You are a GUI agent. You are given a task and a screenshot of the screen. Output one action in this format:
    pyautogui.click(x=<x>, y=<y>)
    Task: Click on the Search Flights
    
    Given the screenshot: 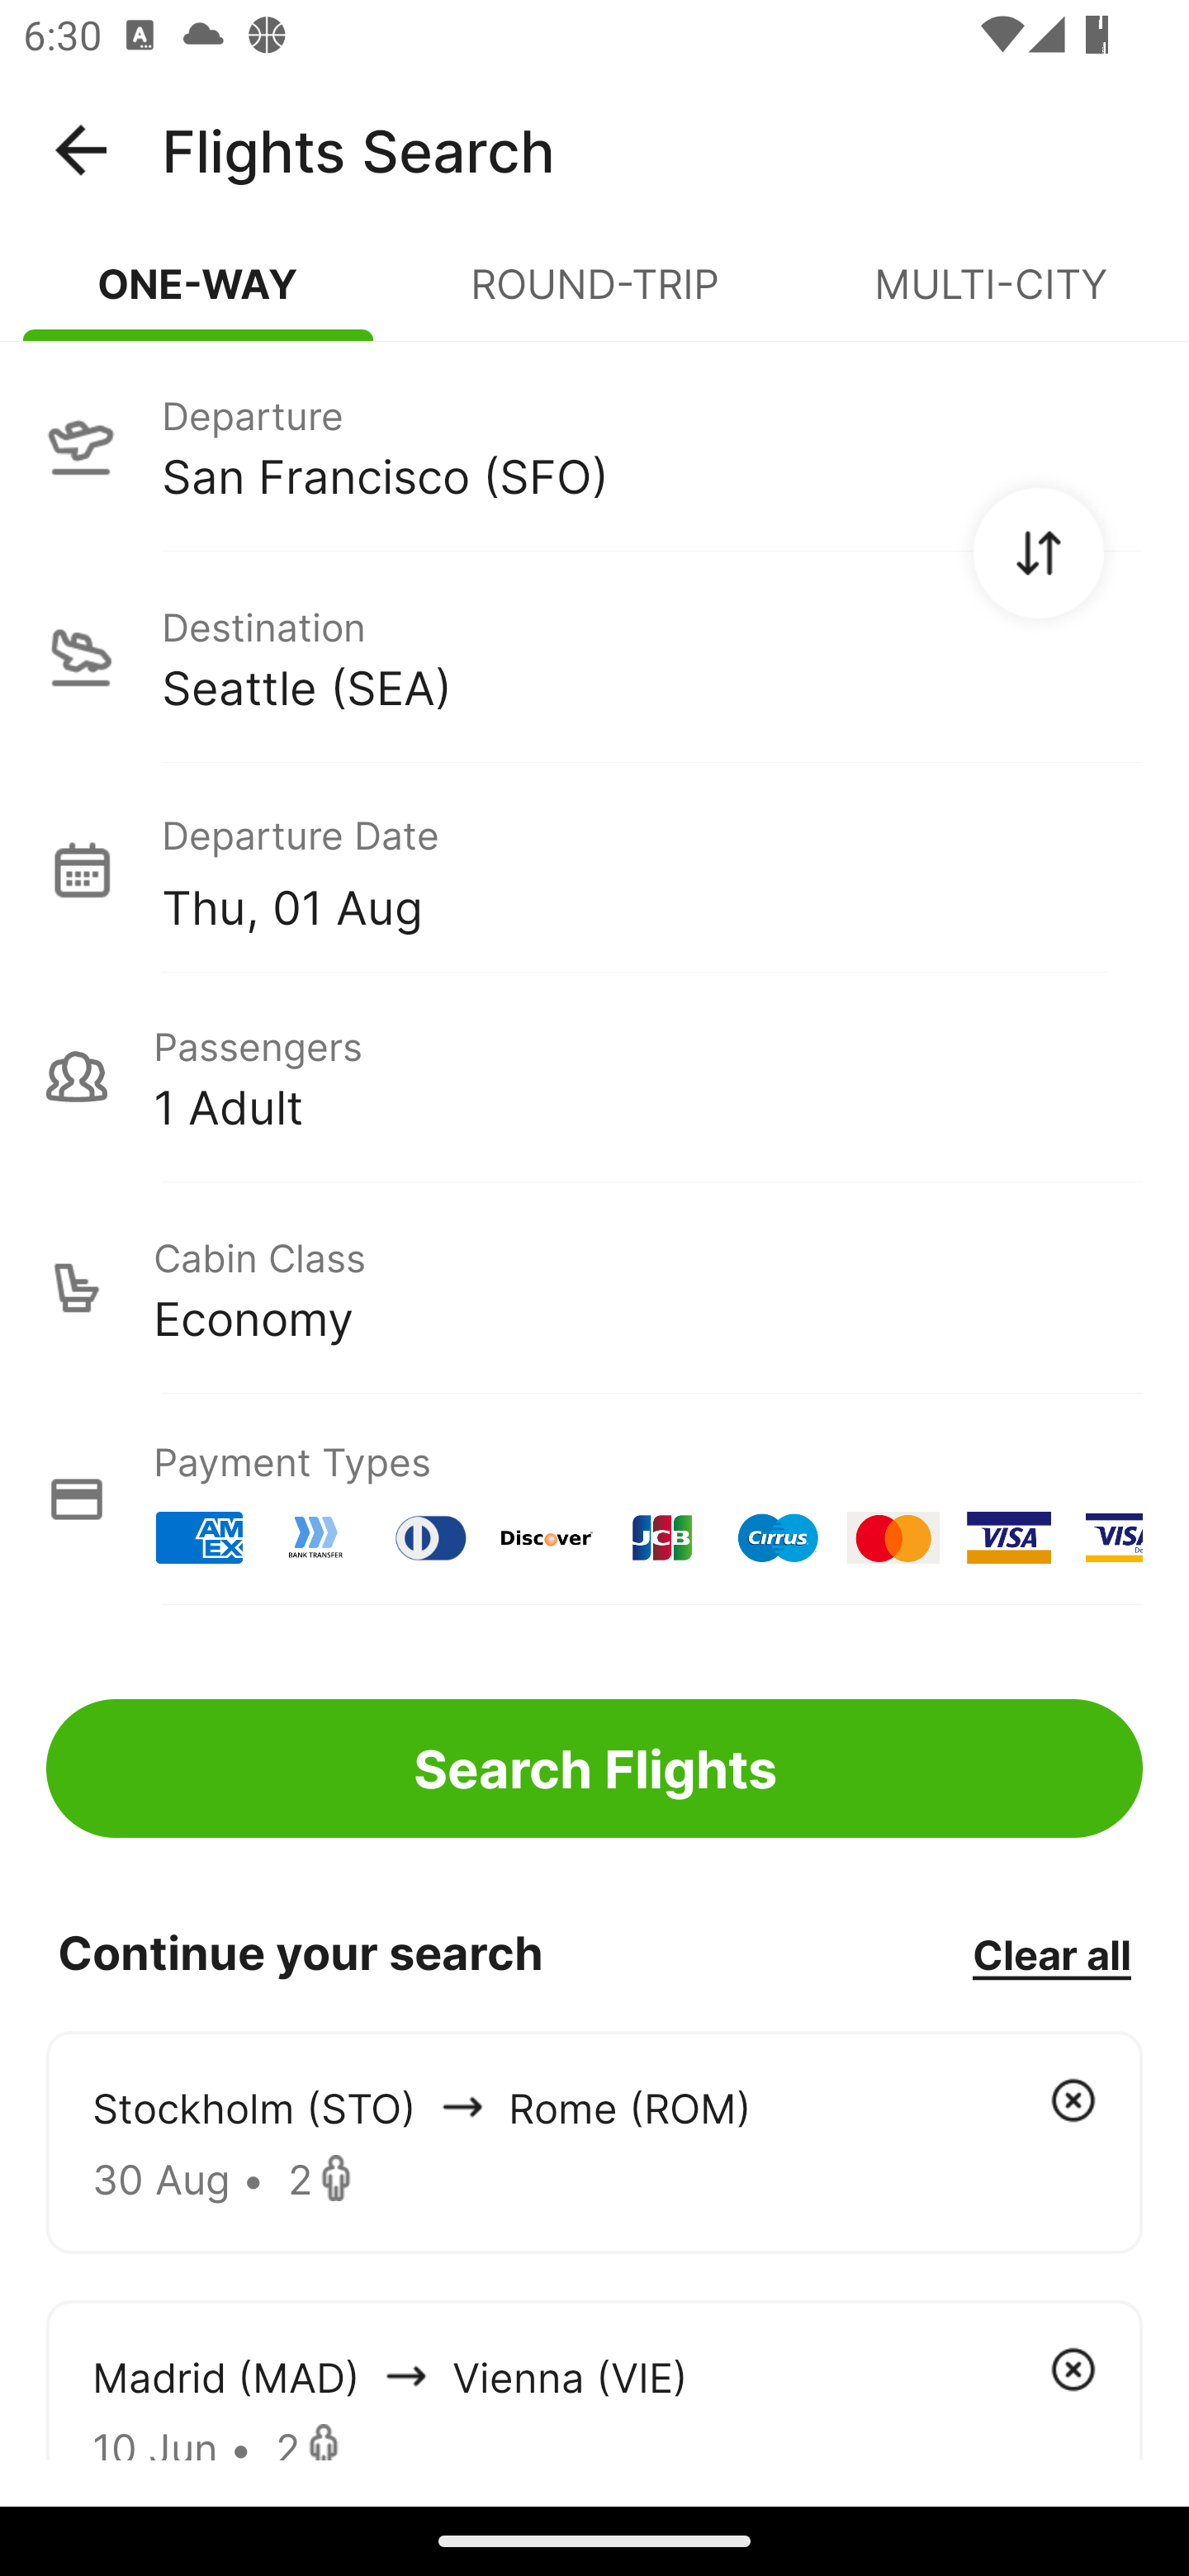 What is the action you would take?
    pyautogui.click(x=594, y=1769)
    